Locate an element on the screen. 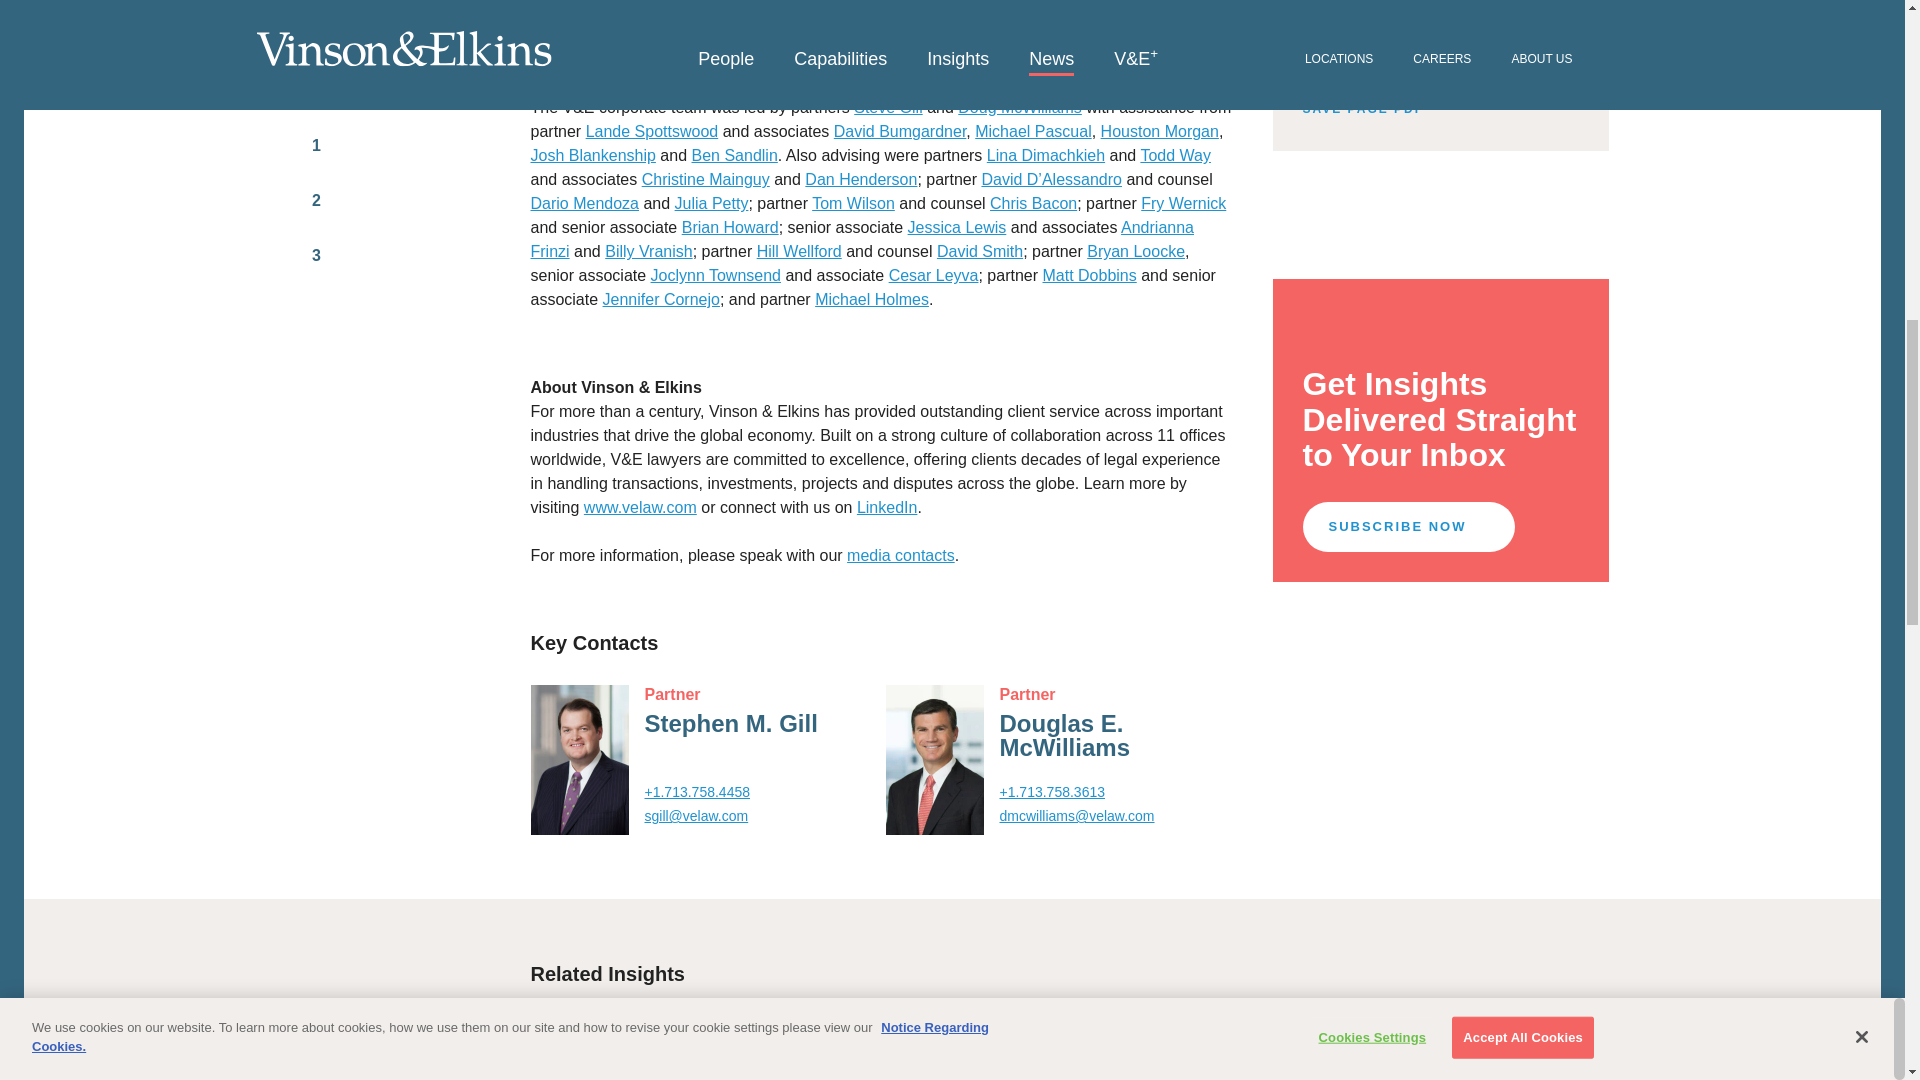 Image resolution: width=1920 pixels, height=1080 pixels. Michael Pascual is located at coordinates (1034, 132).